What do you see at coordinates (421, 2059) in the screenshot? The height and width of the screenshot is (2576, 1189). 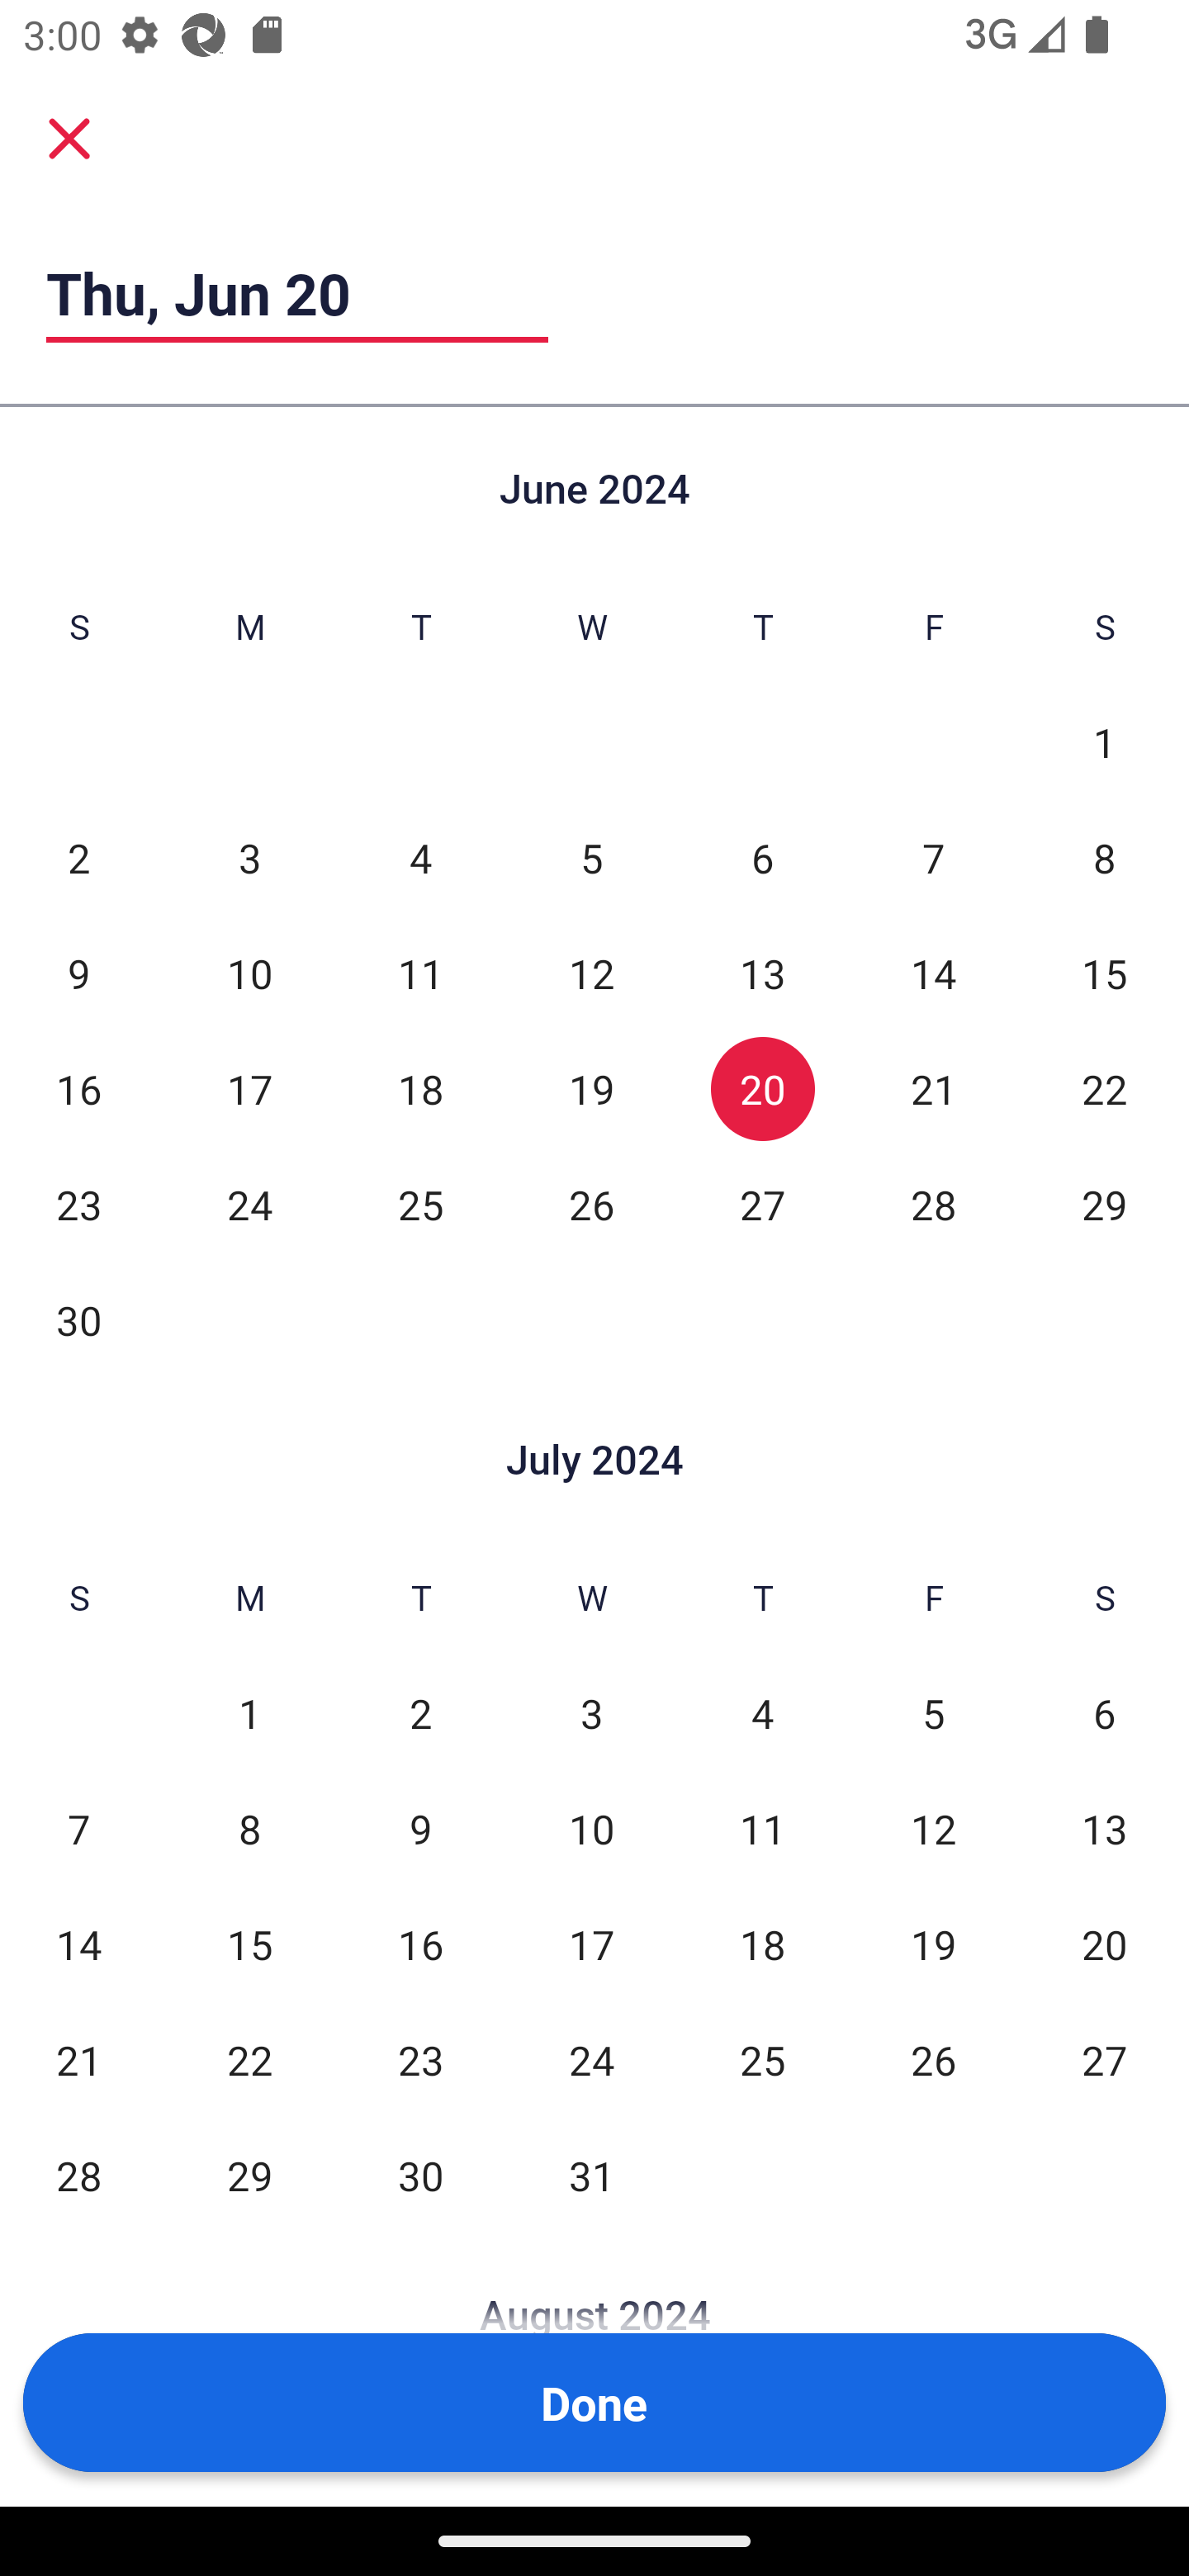 I see `23 Tue, Jul 23, Not Selected` at bounding box center [421, 2059].